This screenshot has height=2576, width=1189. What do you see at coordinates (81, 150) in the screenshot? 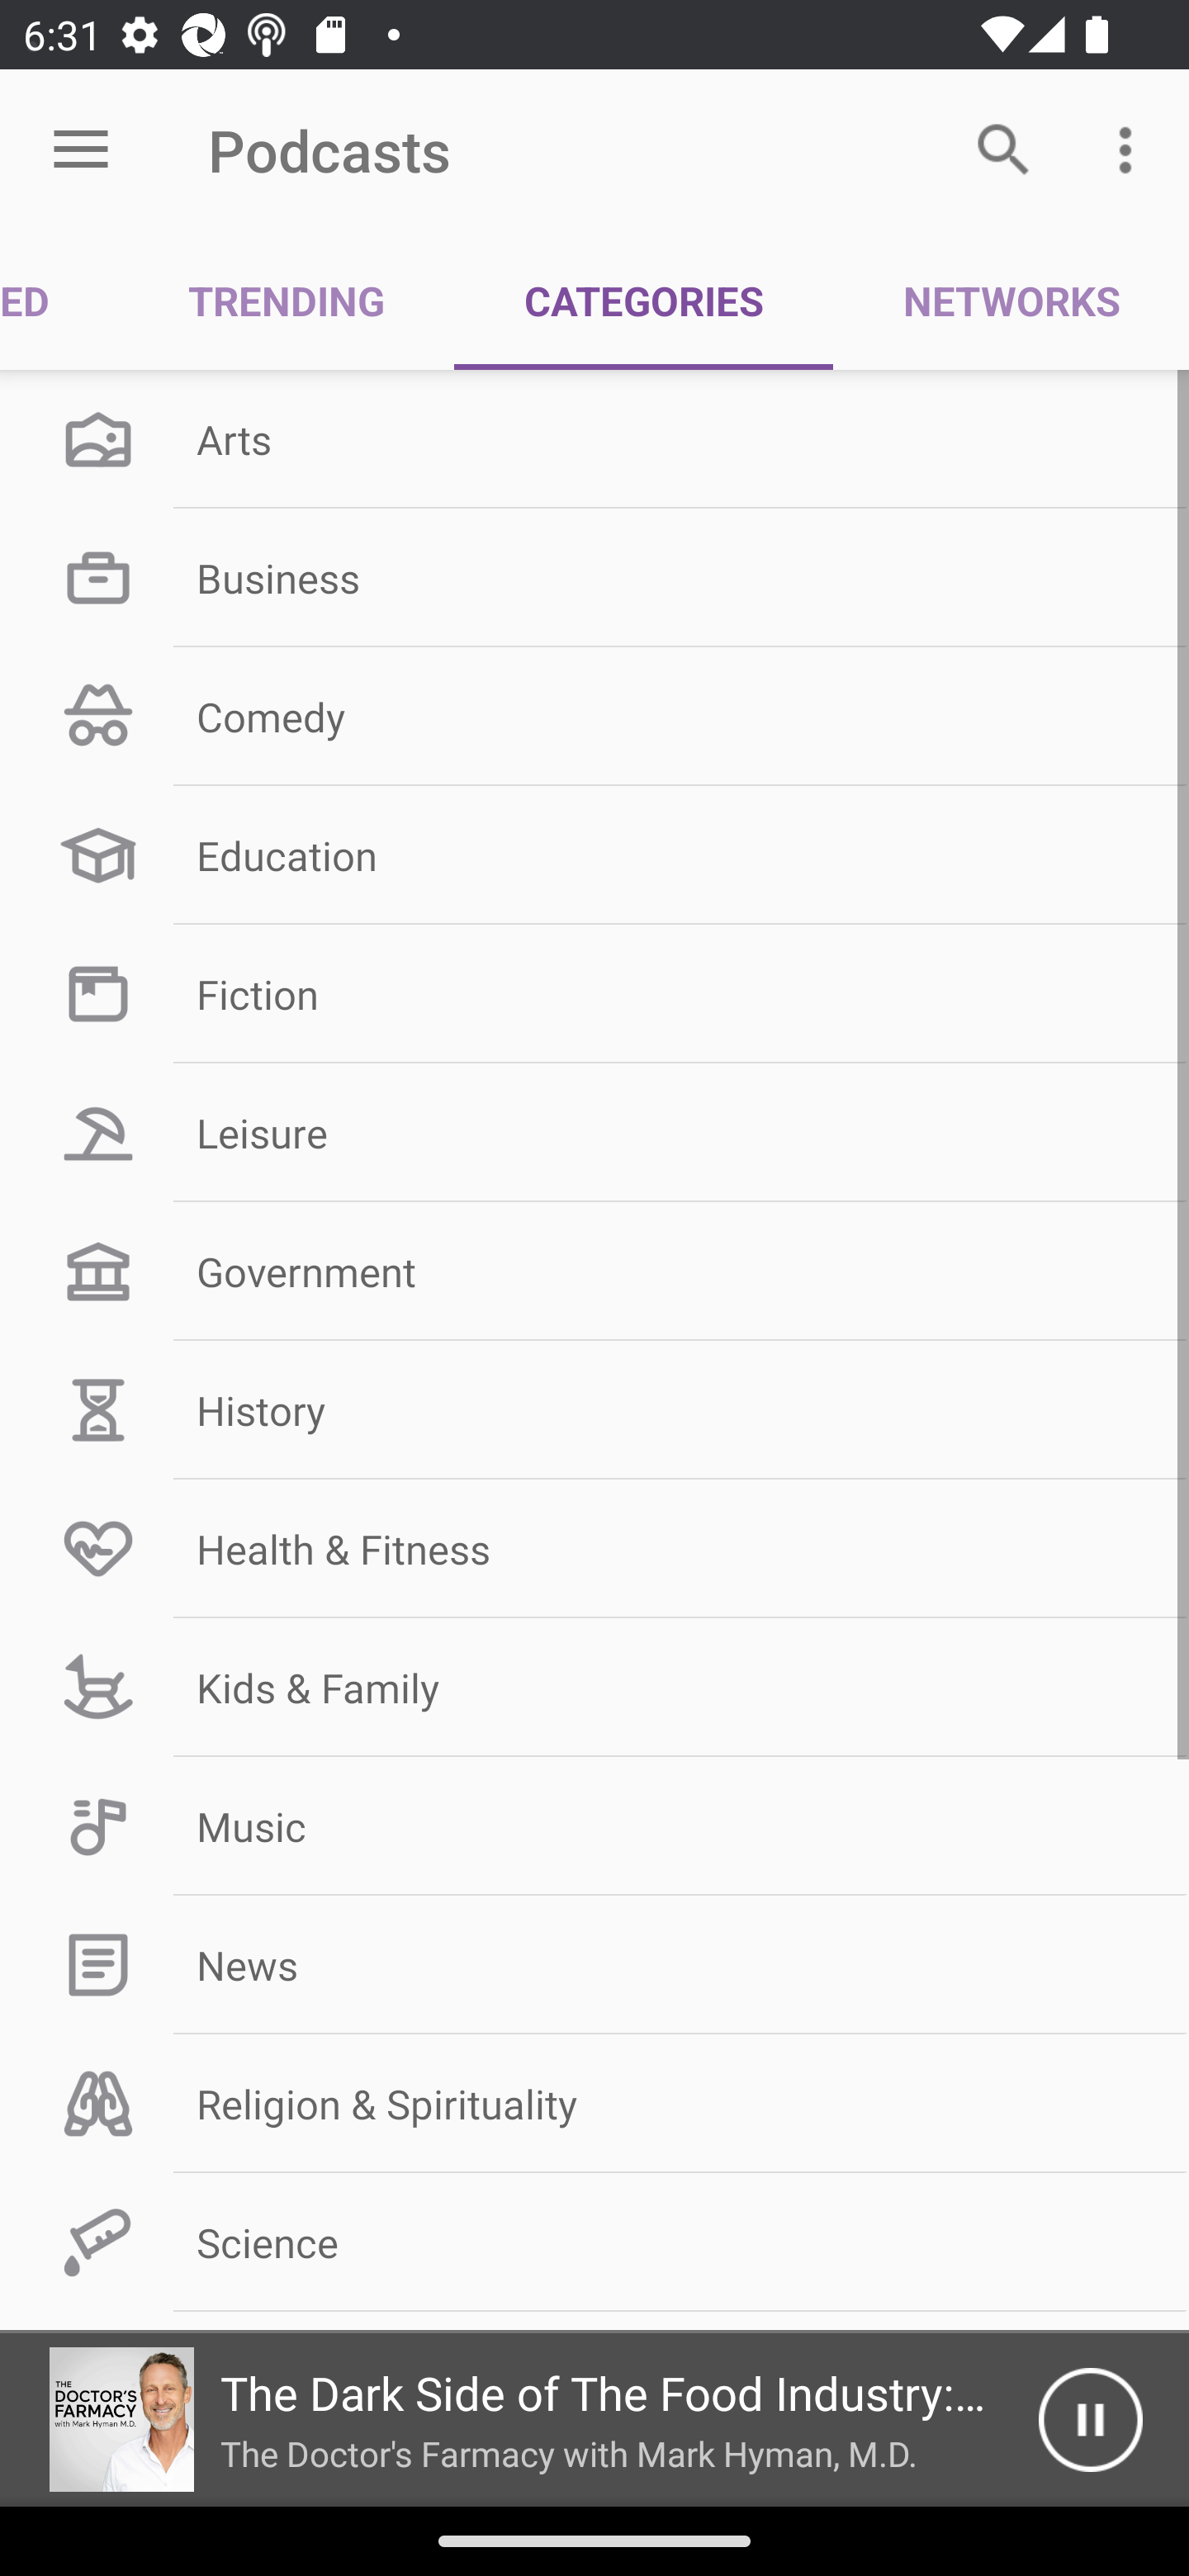
I see `Open menu` at bounding box center [81, 150].